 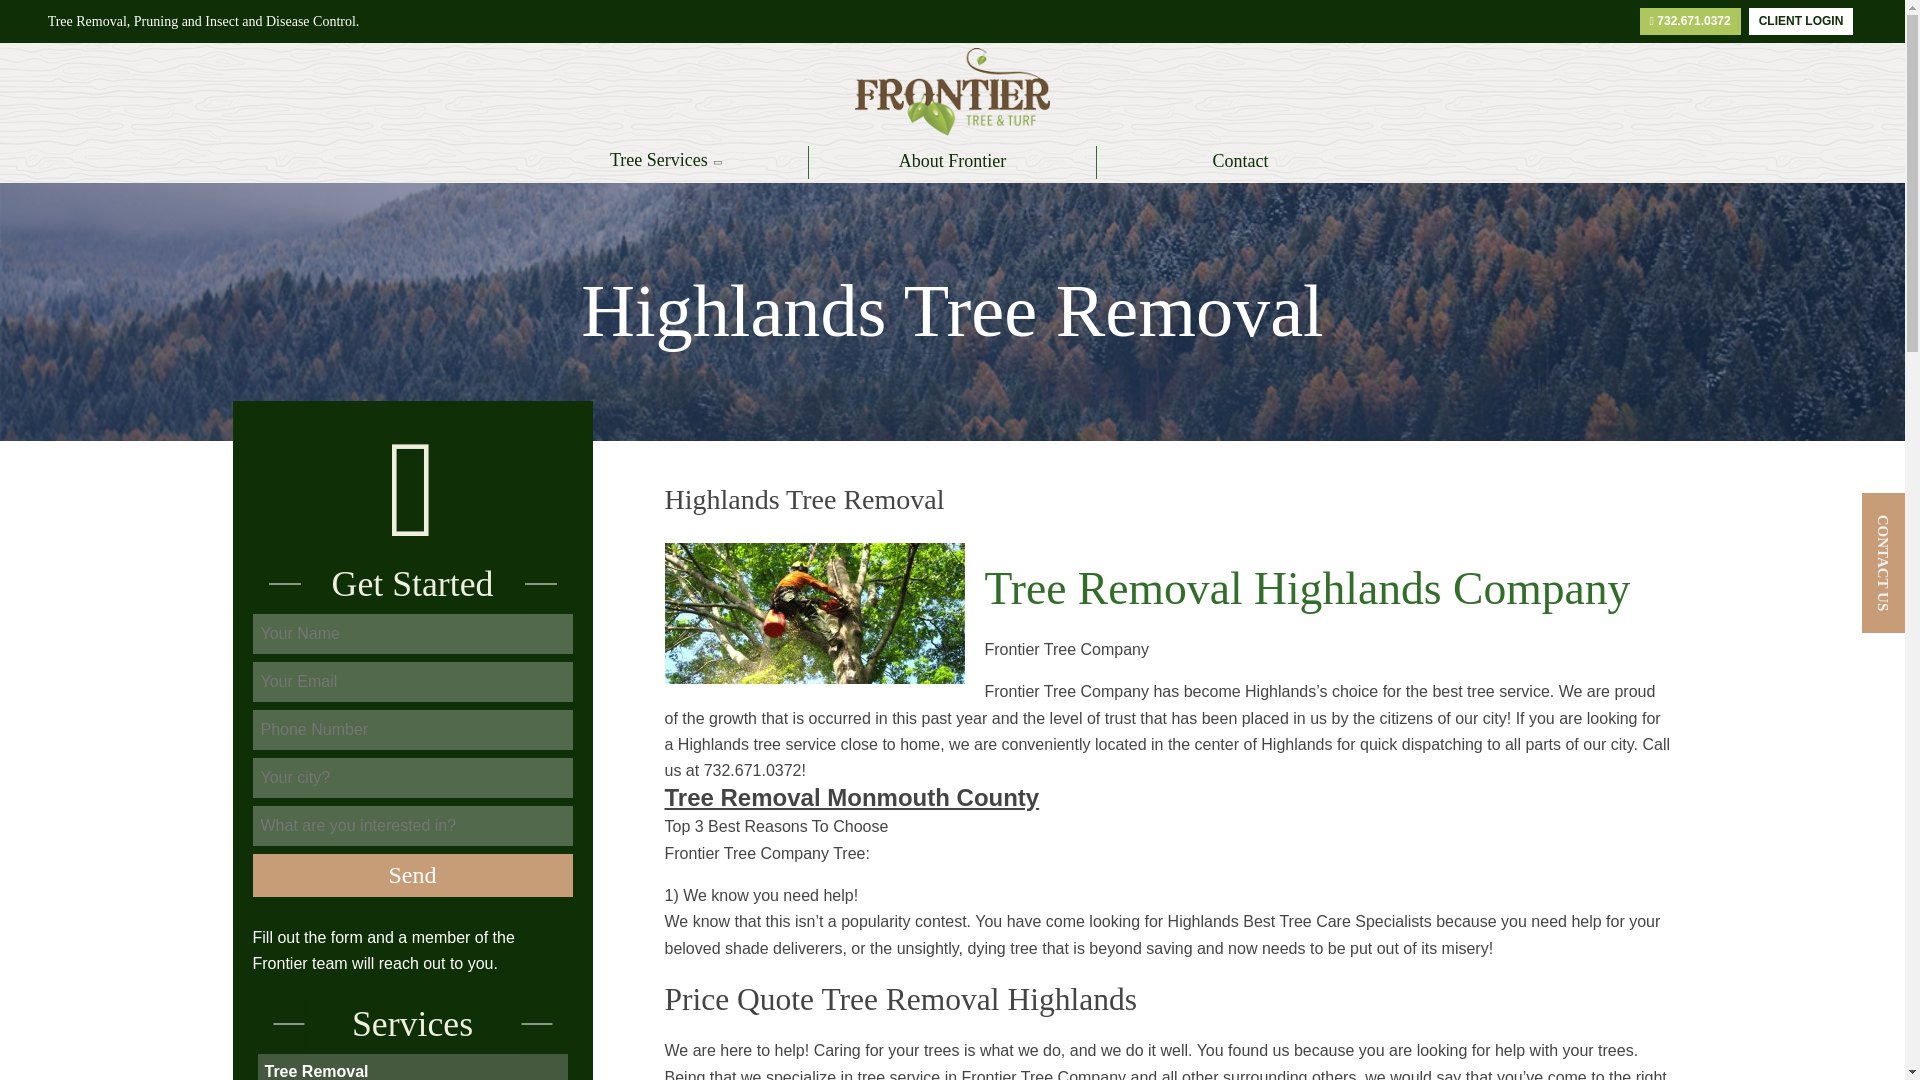 What do you see at coordinates (851, 798) in the screenshot?
I see `Tree Removal Monmouth County` at bounding box center [851, 798].